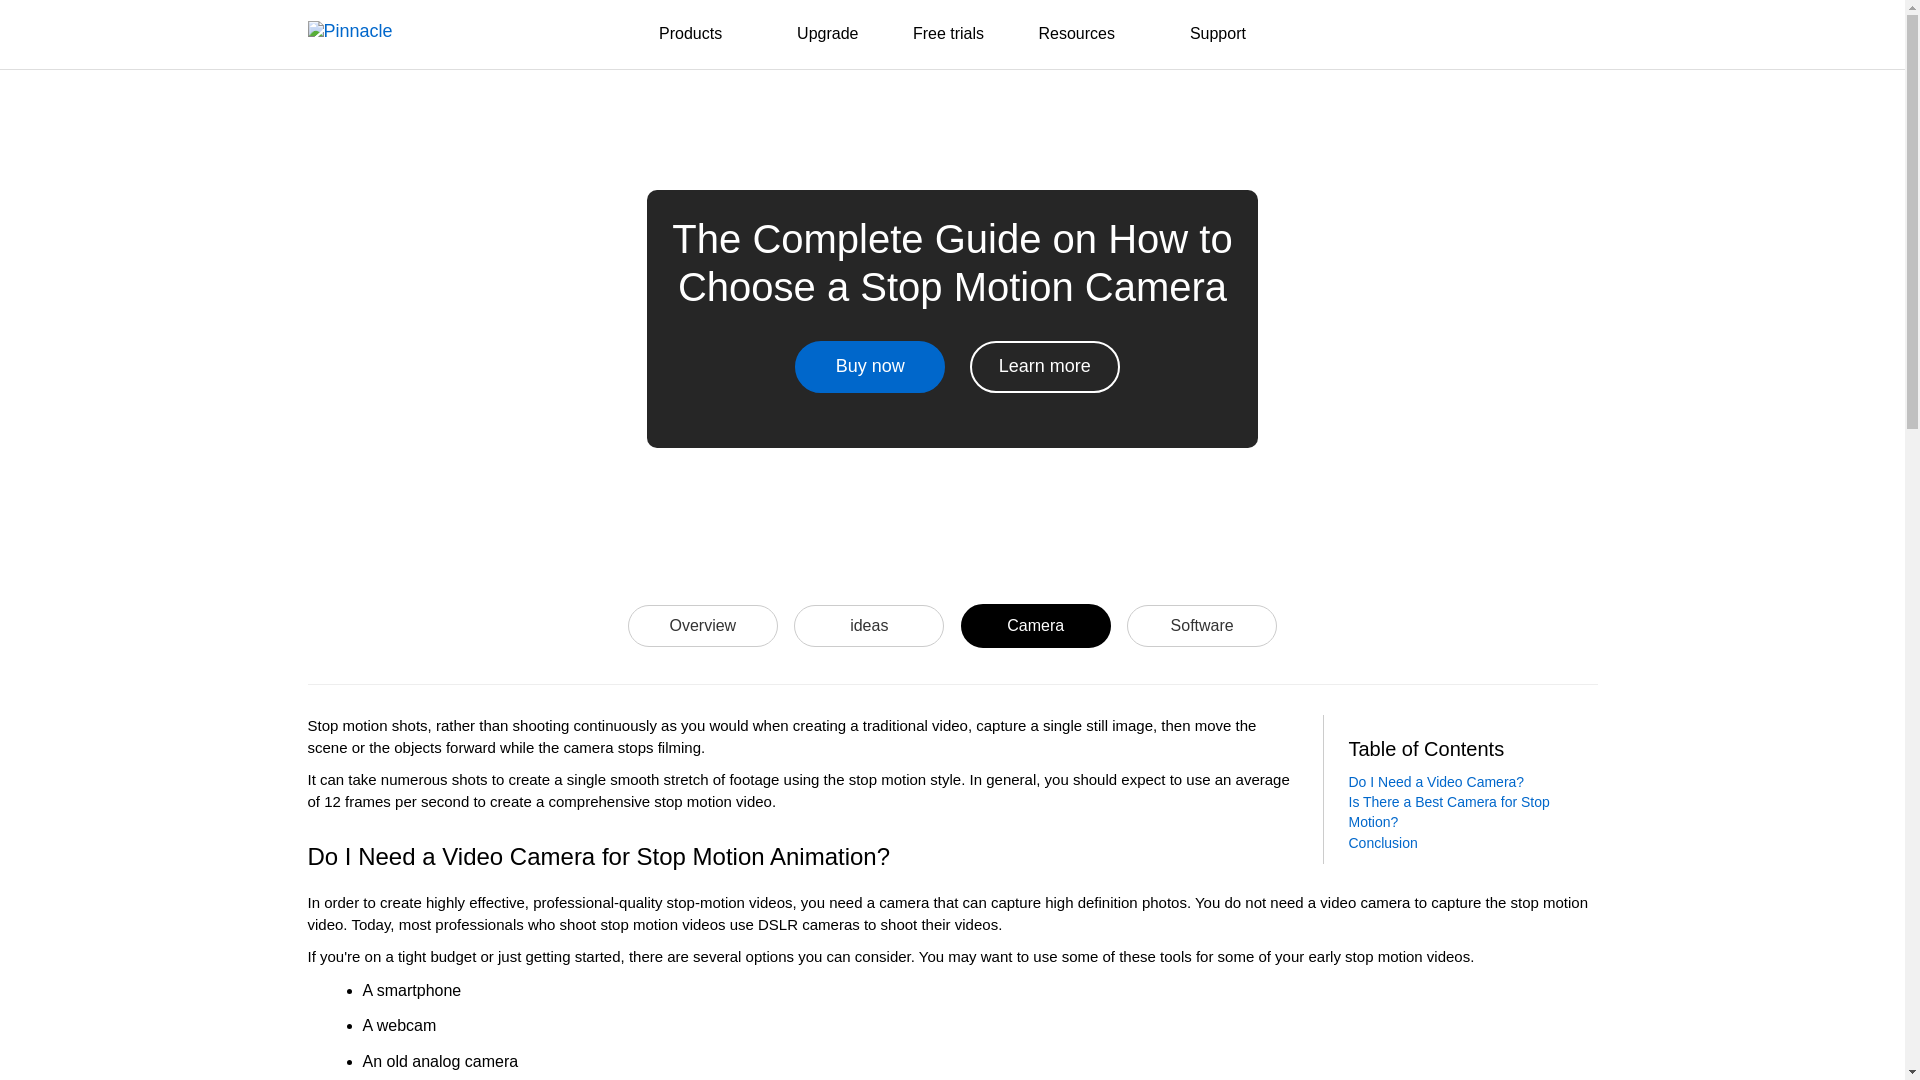 Image resolution: width=1920 pixels, height=1080 pixels. I want to click on Software, so click(1202, 624).